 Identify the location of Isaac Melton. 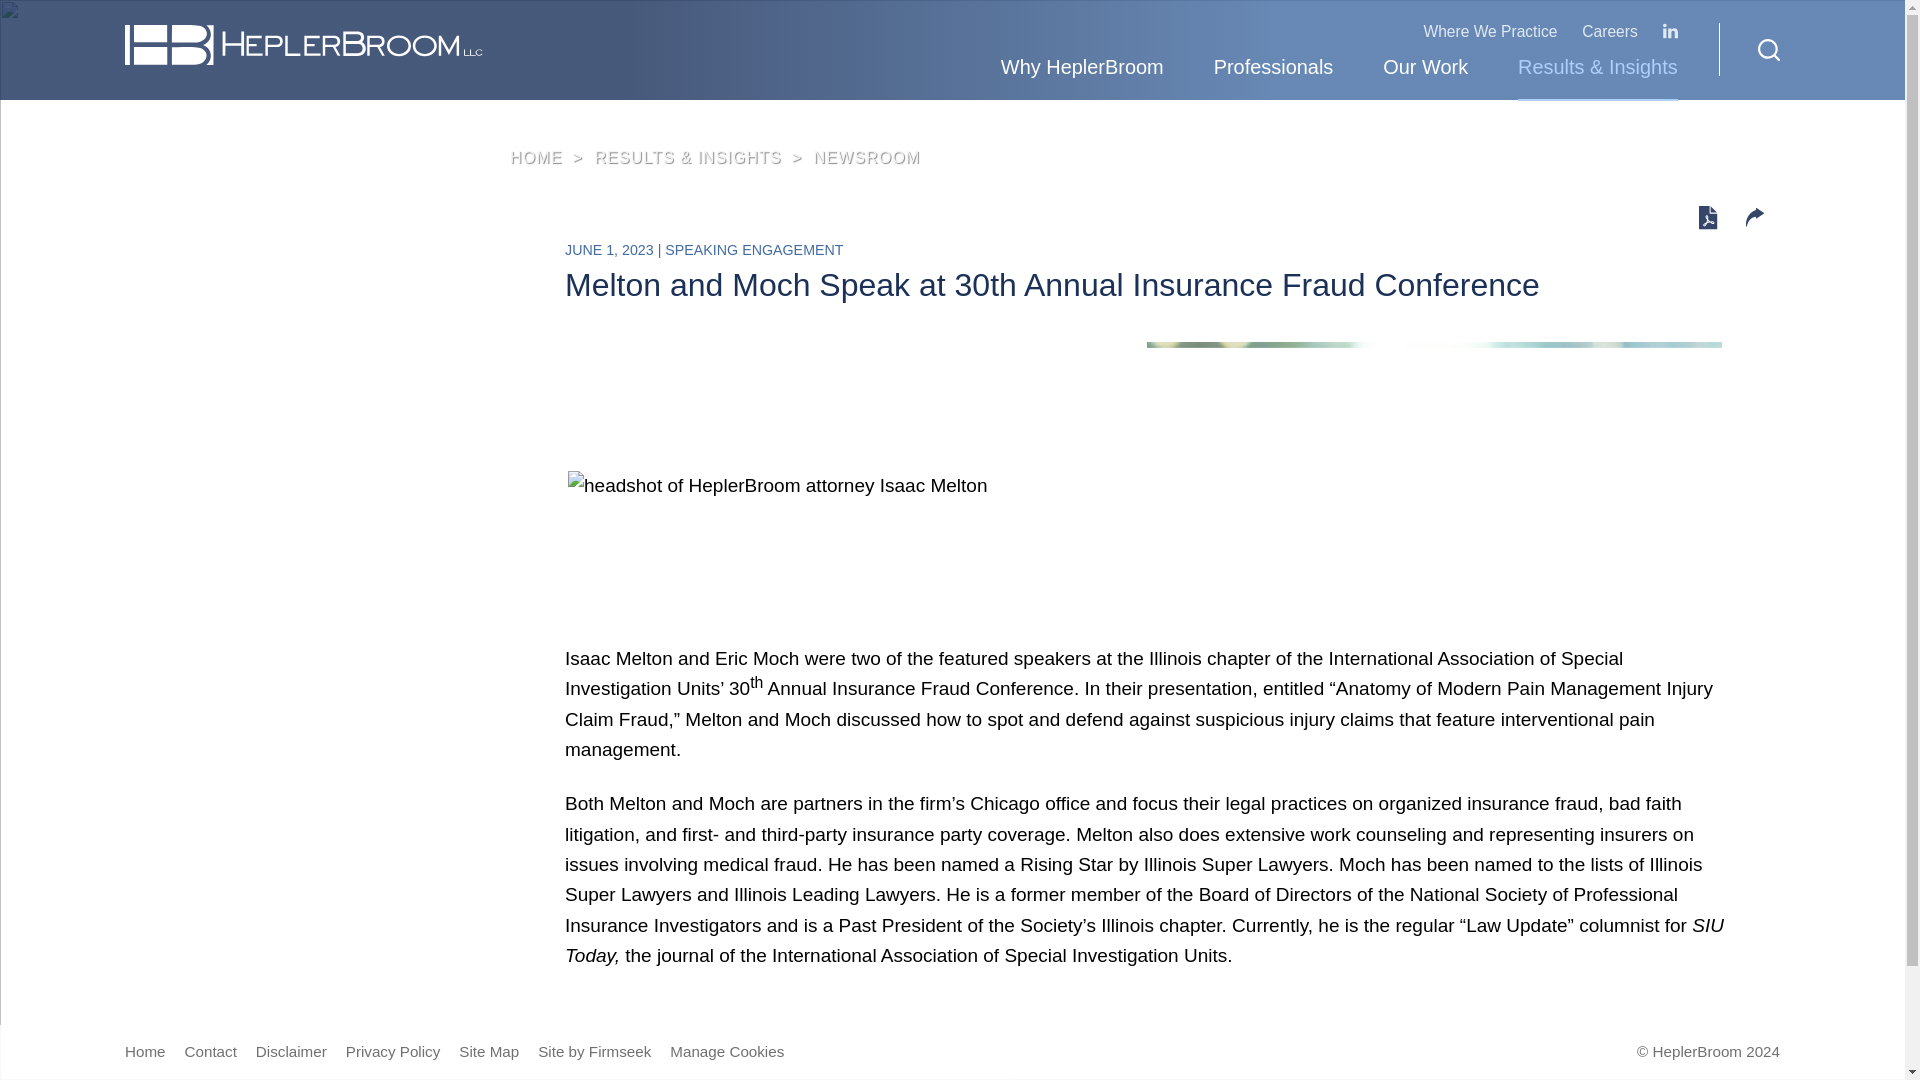
(777, 486).